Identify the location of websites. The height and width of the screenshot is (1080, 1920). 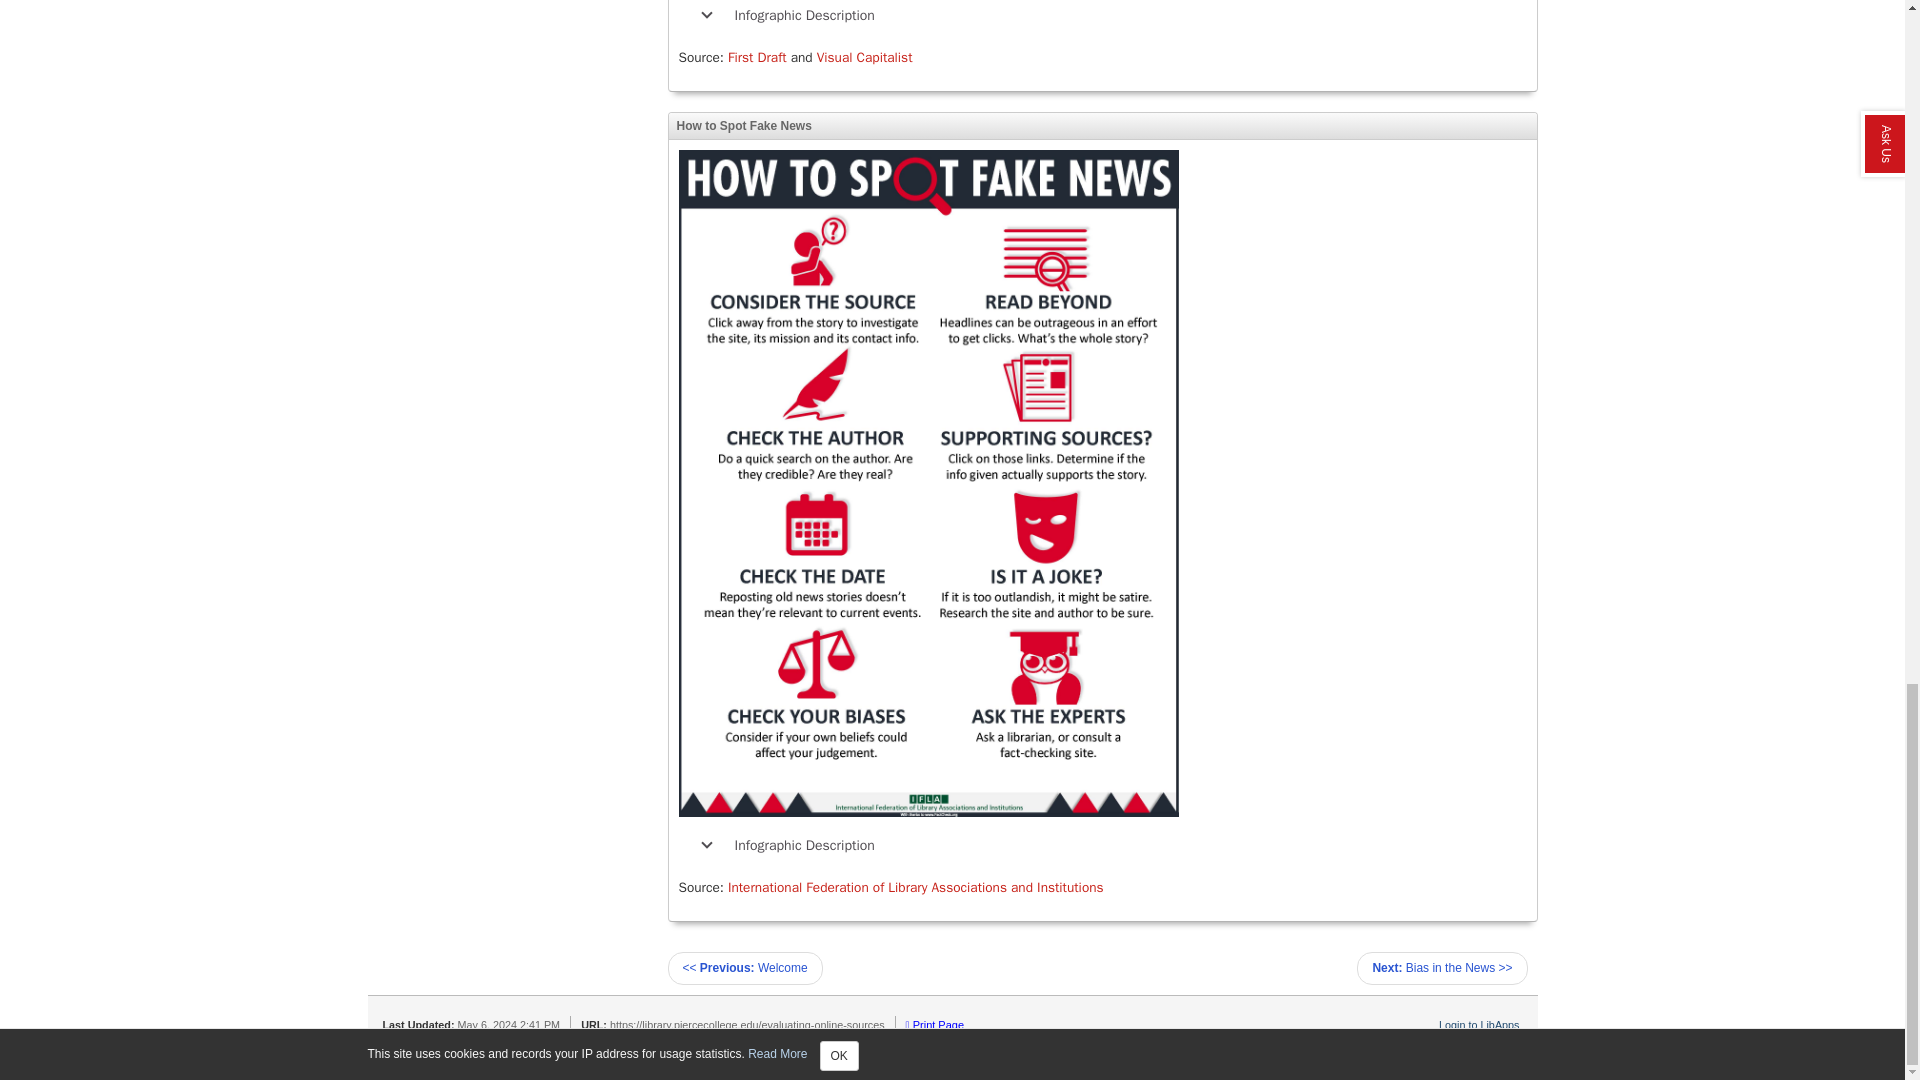
(796, 1058).